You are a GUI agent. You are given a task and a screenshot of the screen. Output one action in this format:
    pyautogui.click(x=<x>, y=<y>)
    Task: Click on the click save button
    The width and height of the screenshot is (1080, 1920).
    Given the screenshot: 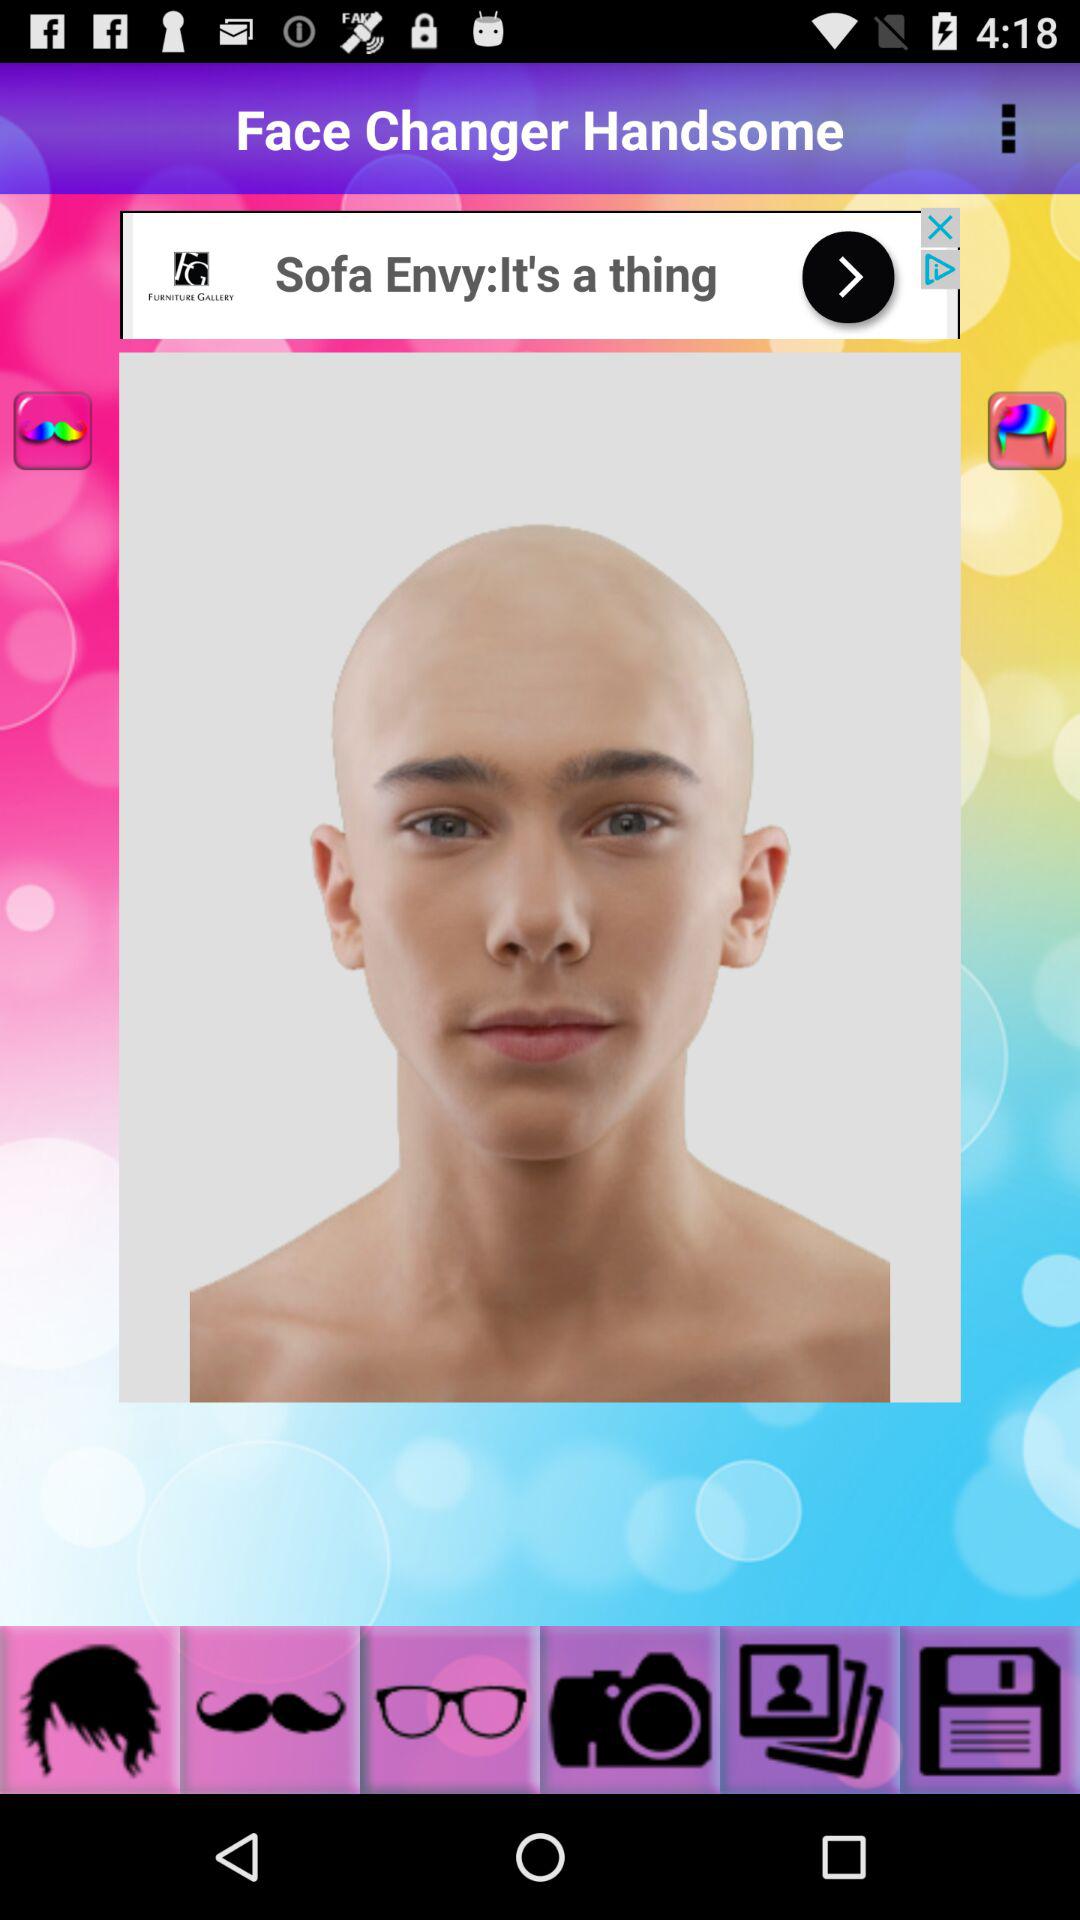 What is the action you would take?
    pyautogui.click(x=990, y=1710)
    